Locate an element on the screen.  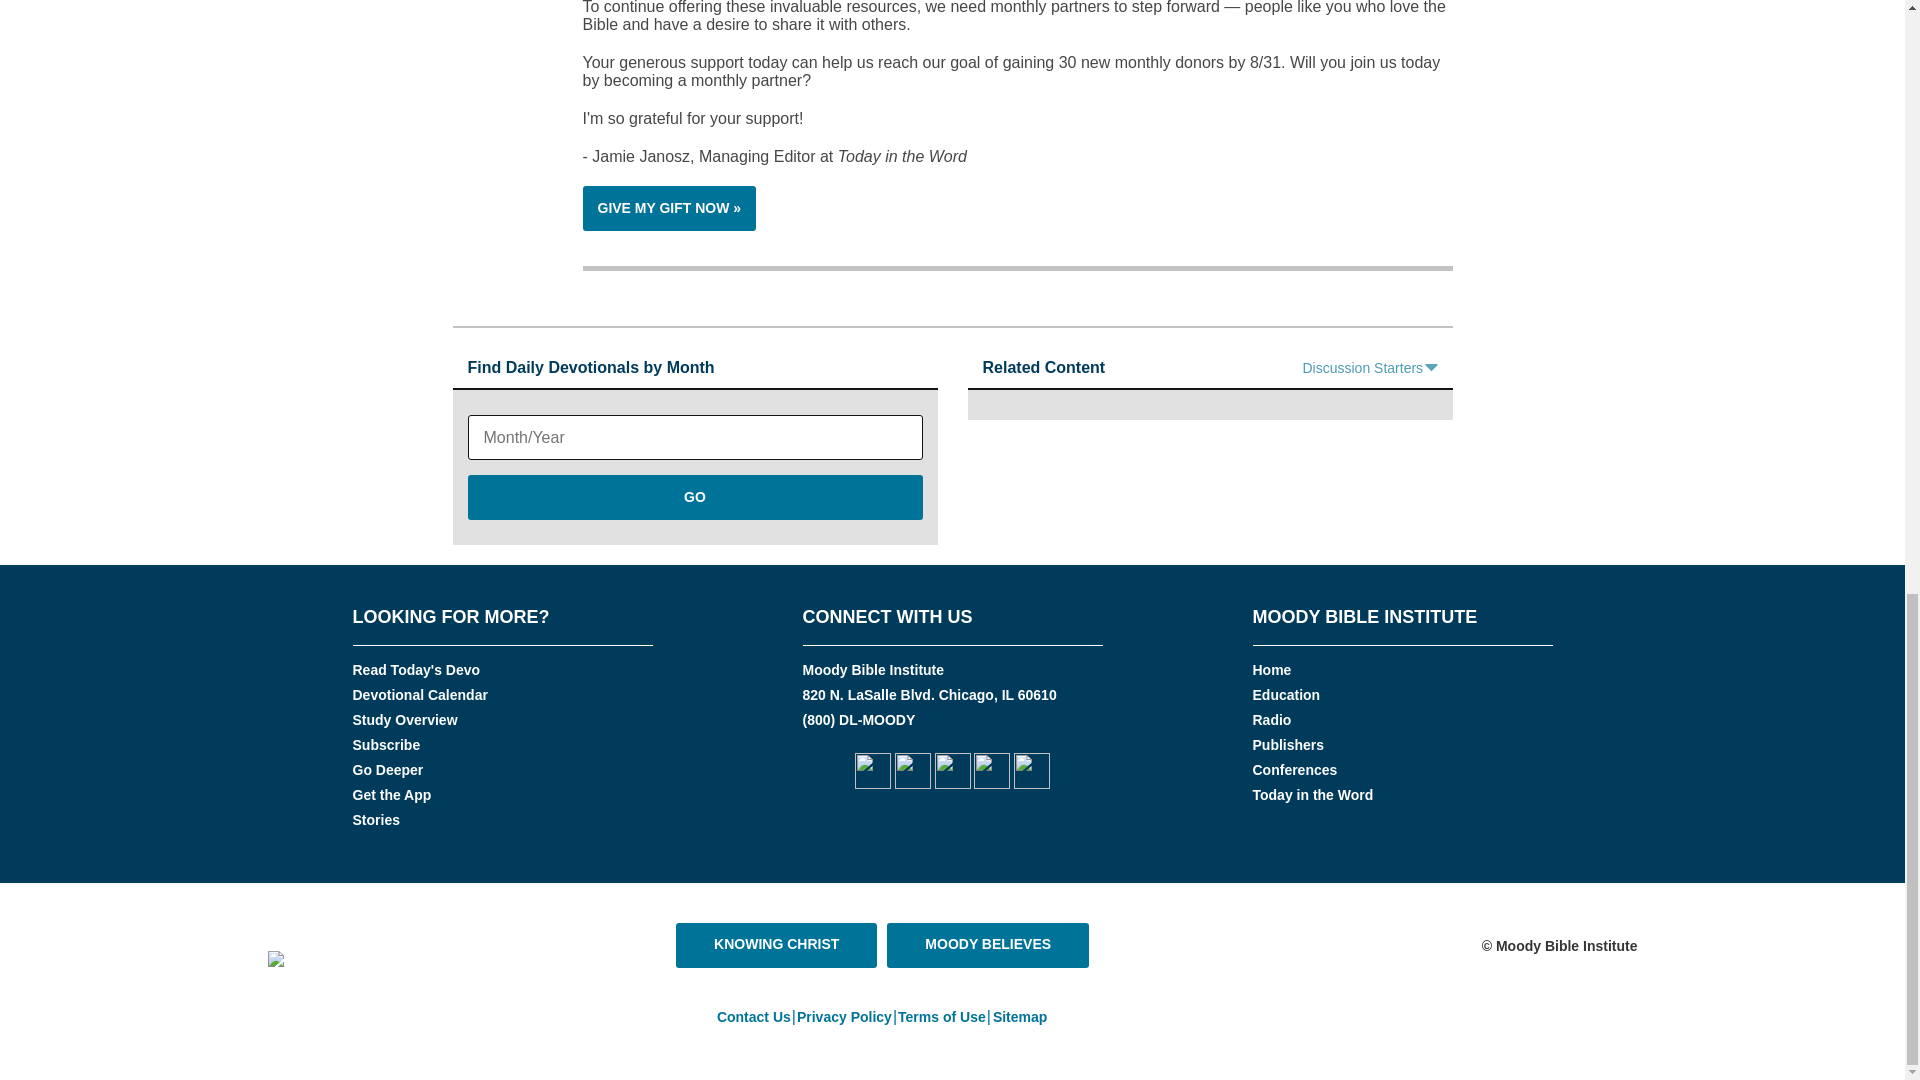
Subscribe is located at coordinates (386, 744).